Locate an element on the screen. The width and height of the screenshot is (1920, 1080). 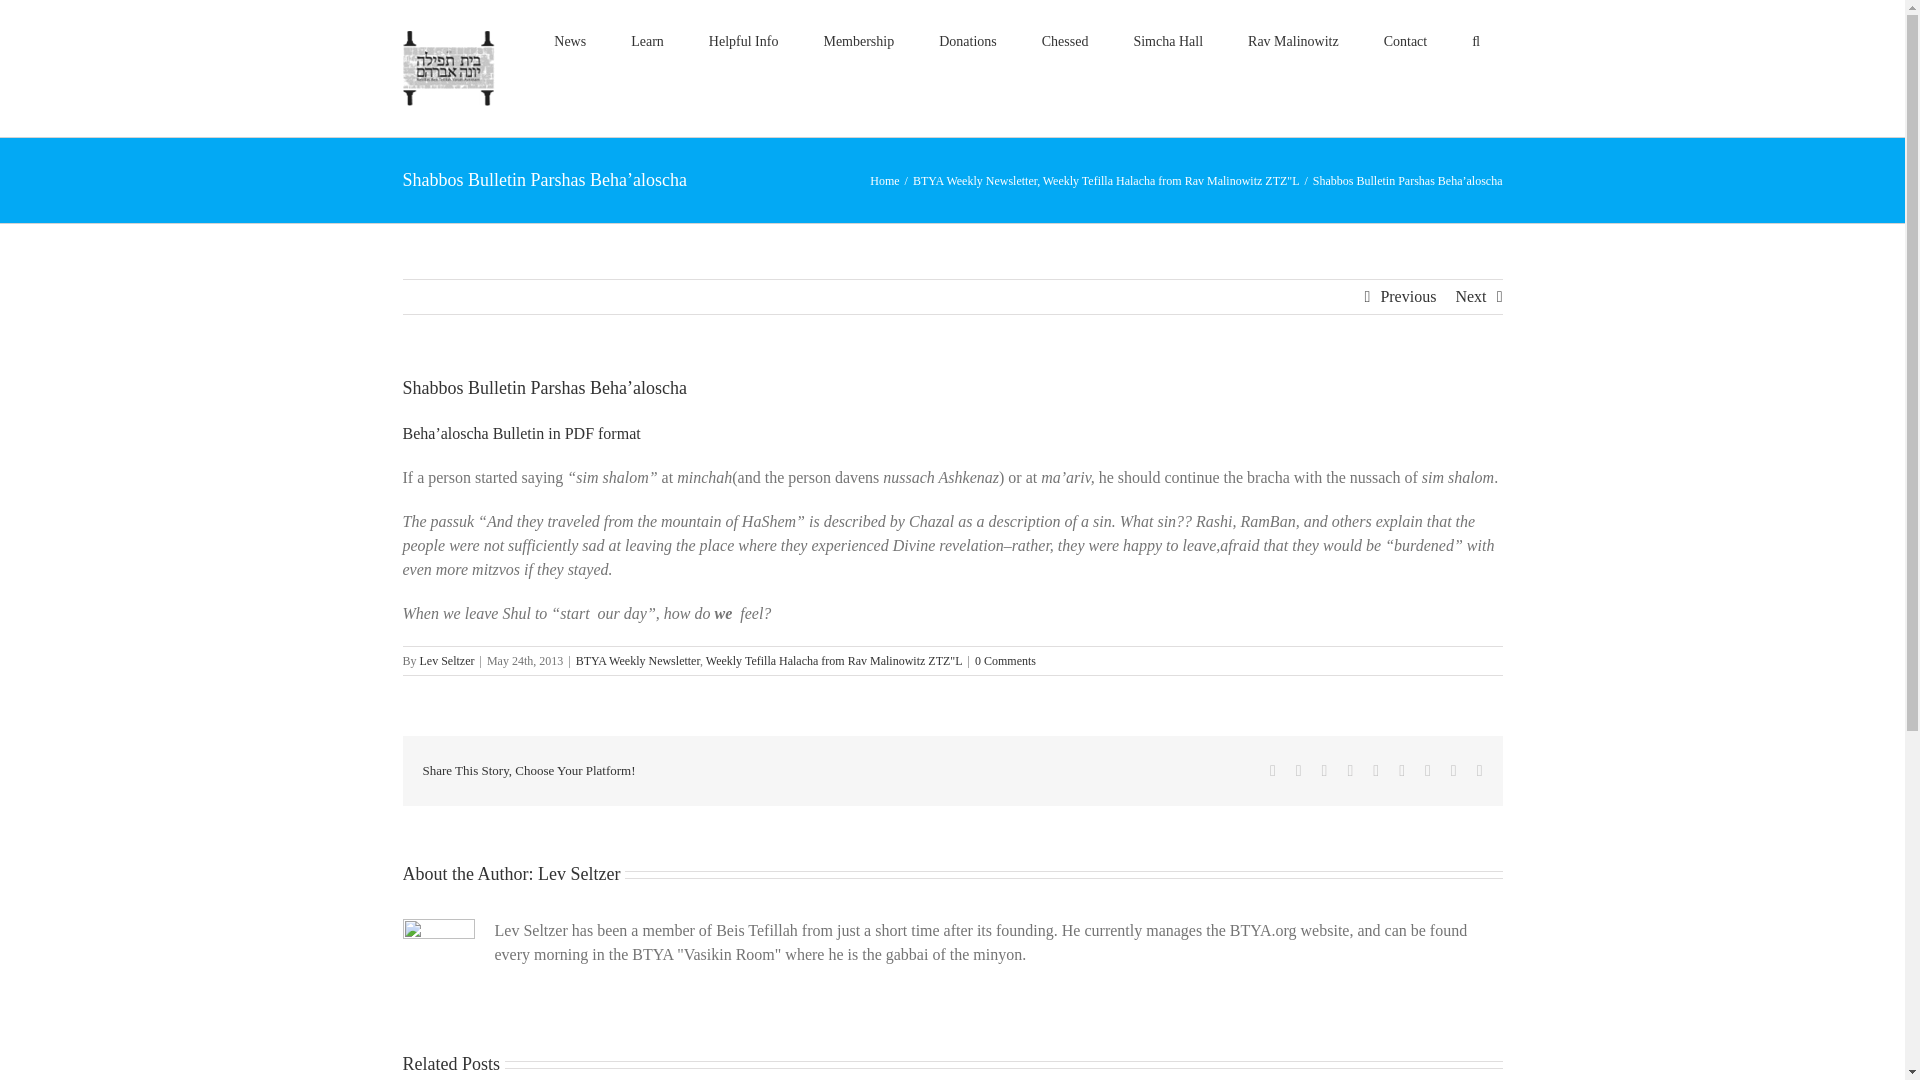
Helpful Info is located at coordinates (742, 42).